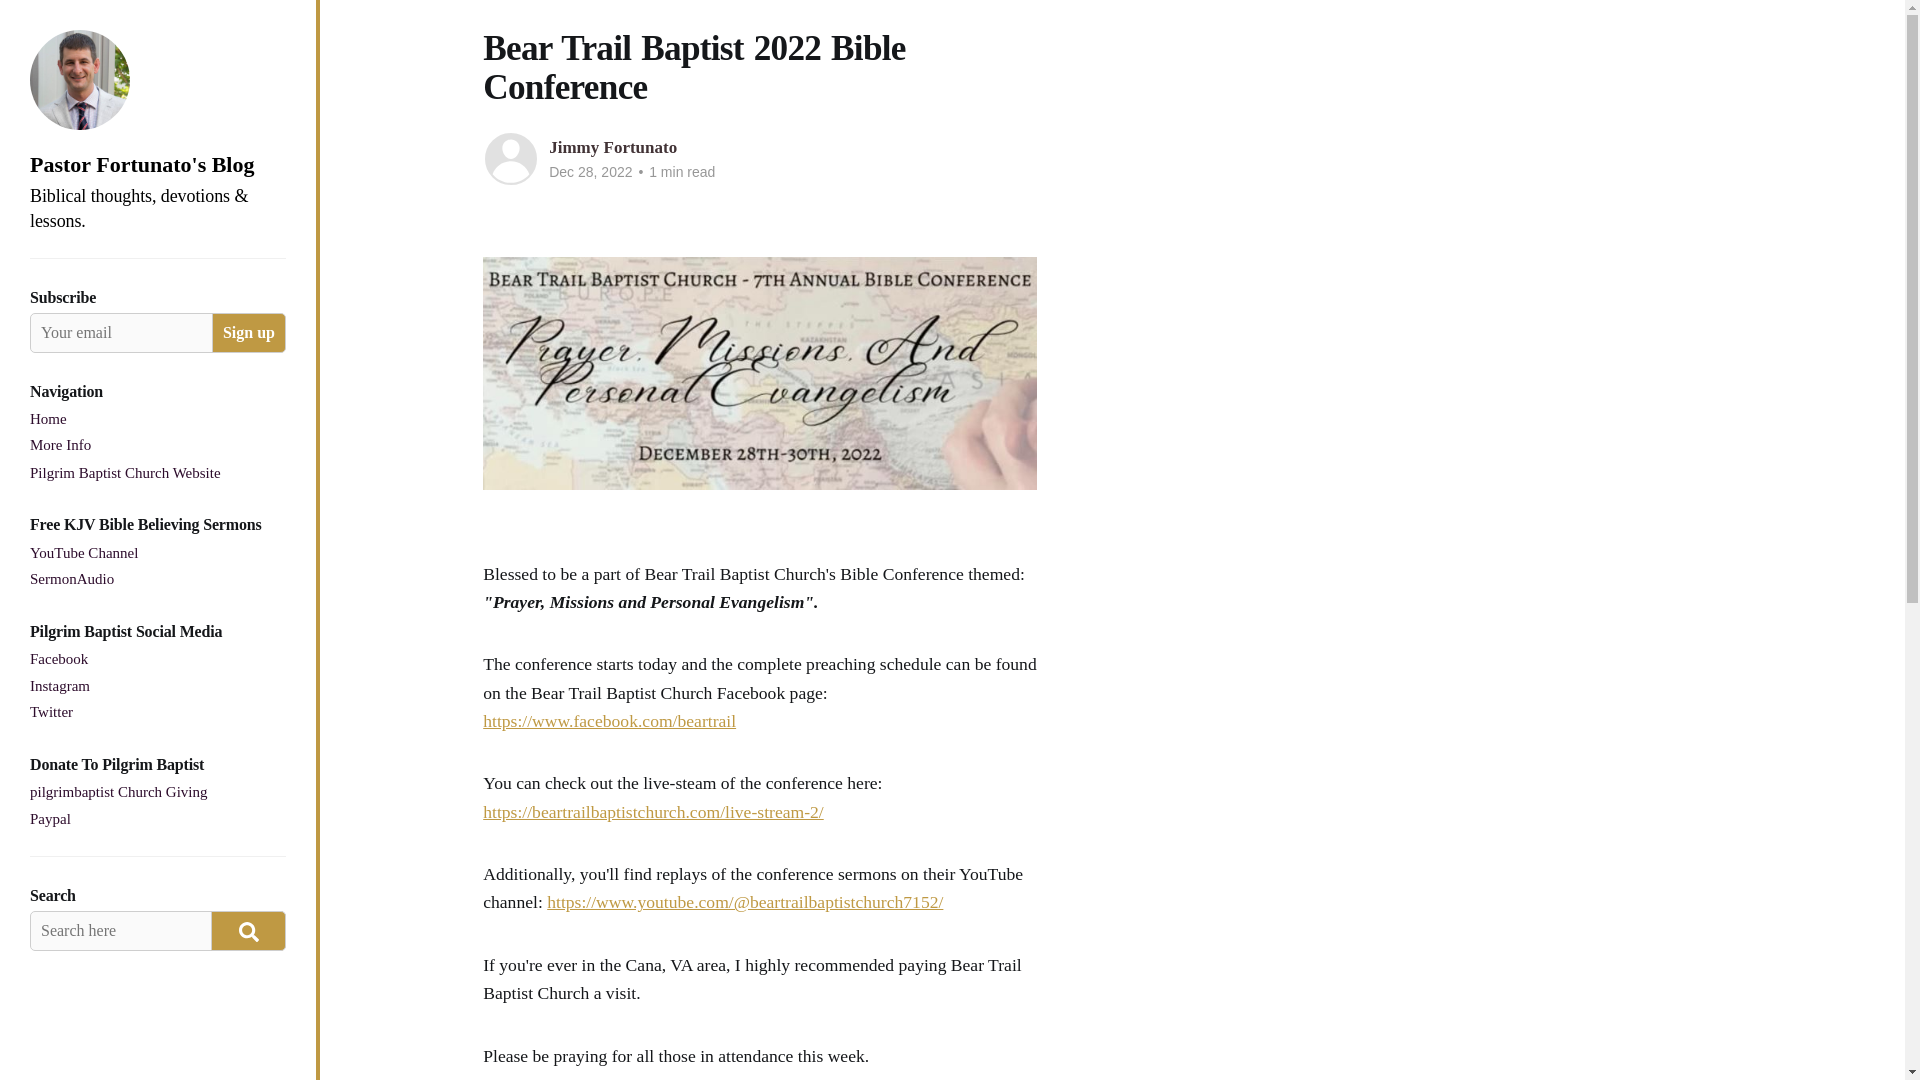  What do you see at coordinates (60, 686) in the screenshot?
I see `Instagram` at bounding box center [60, 686].